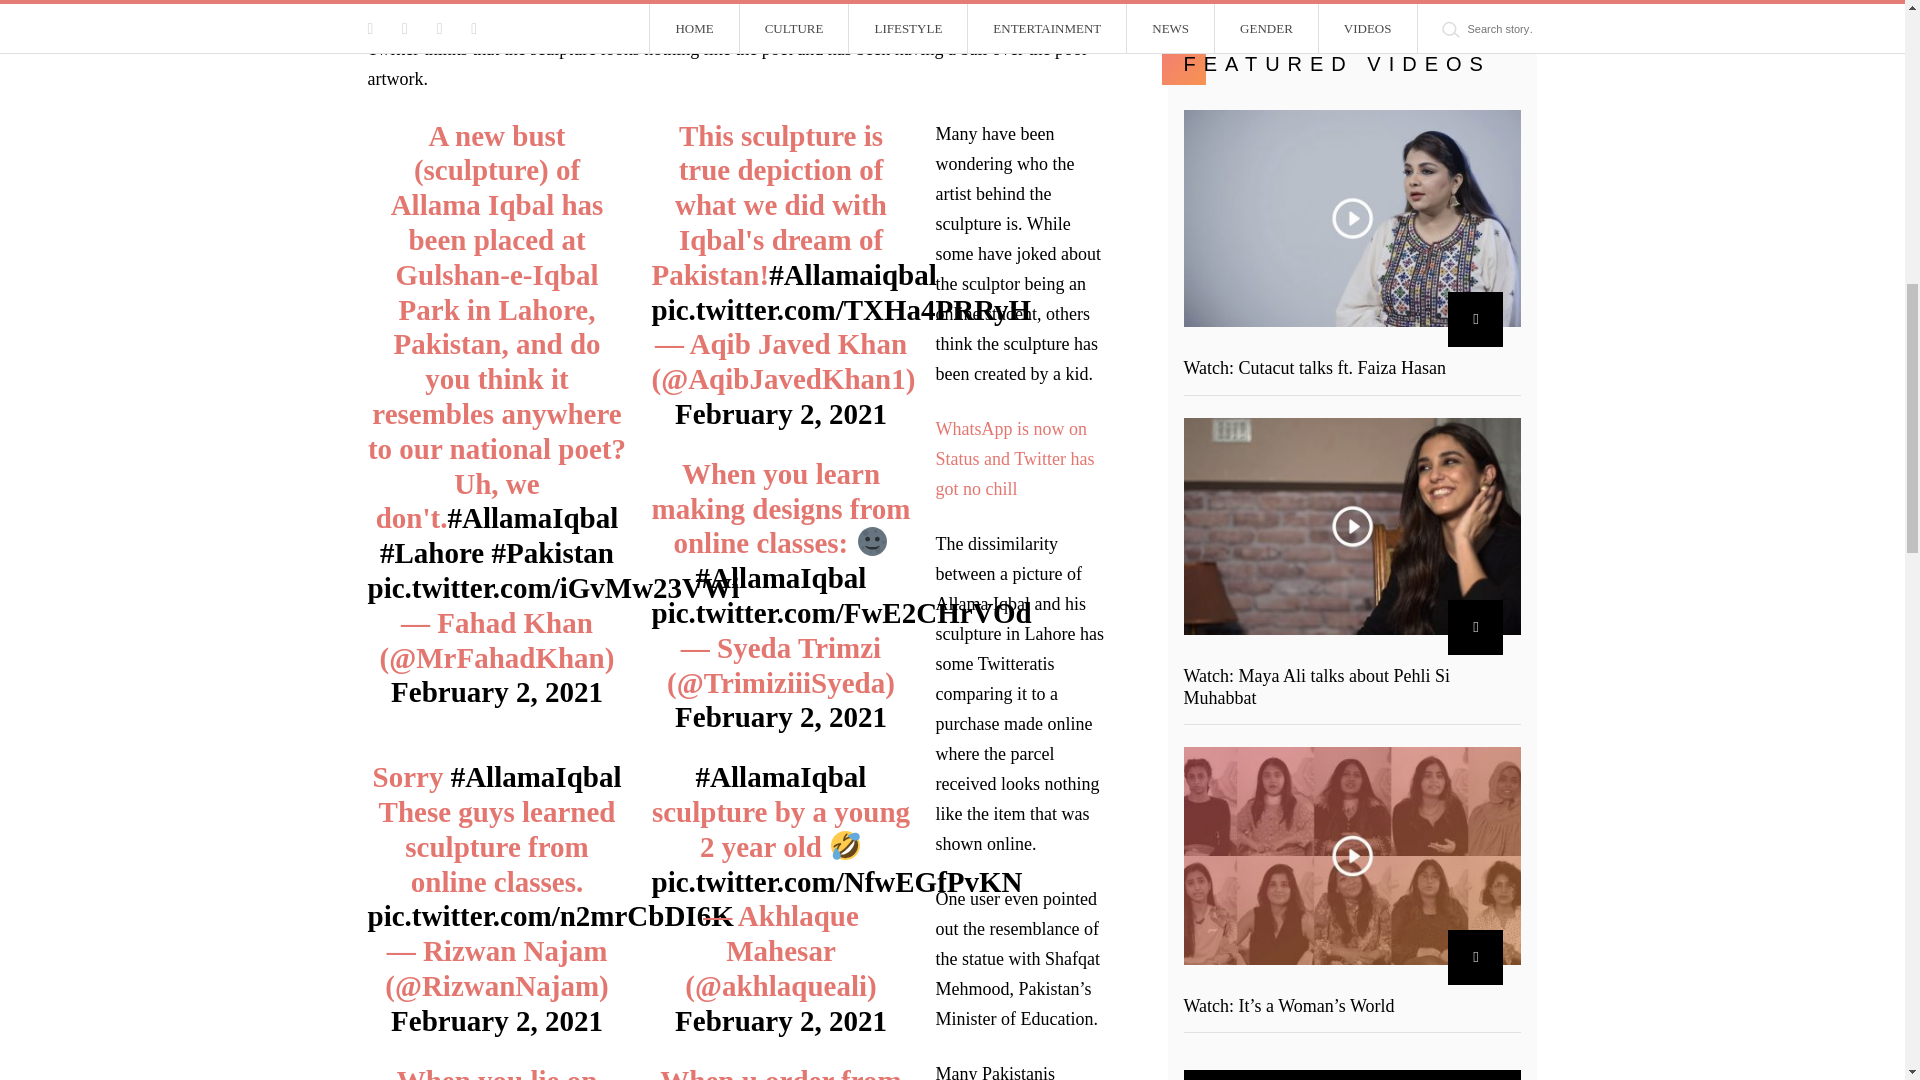 The image size is (1920, 1080). I want to click on February 2, 2021, so click(496, 692).